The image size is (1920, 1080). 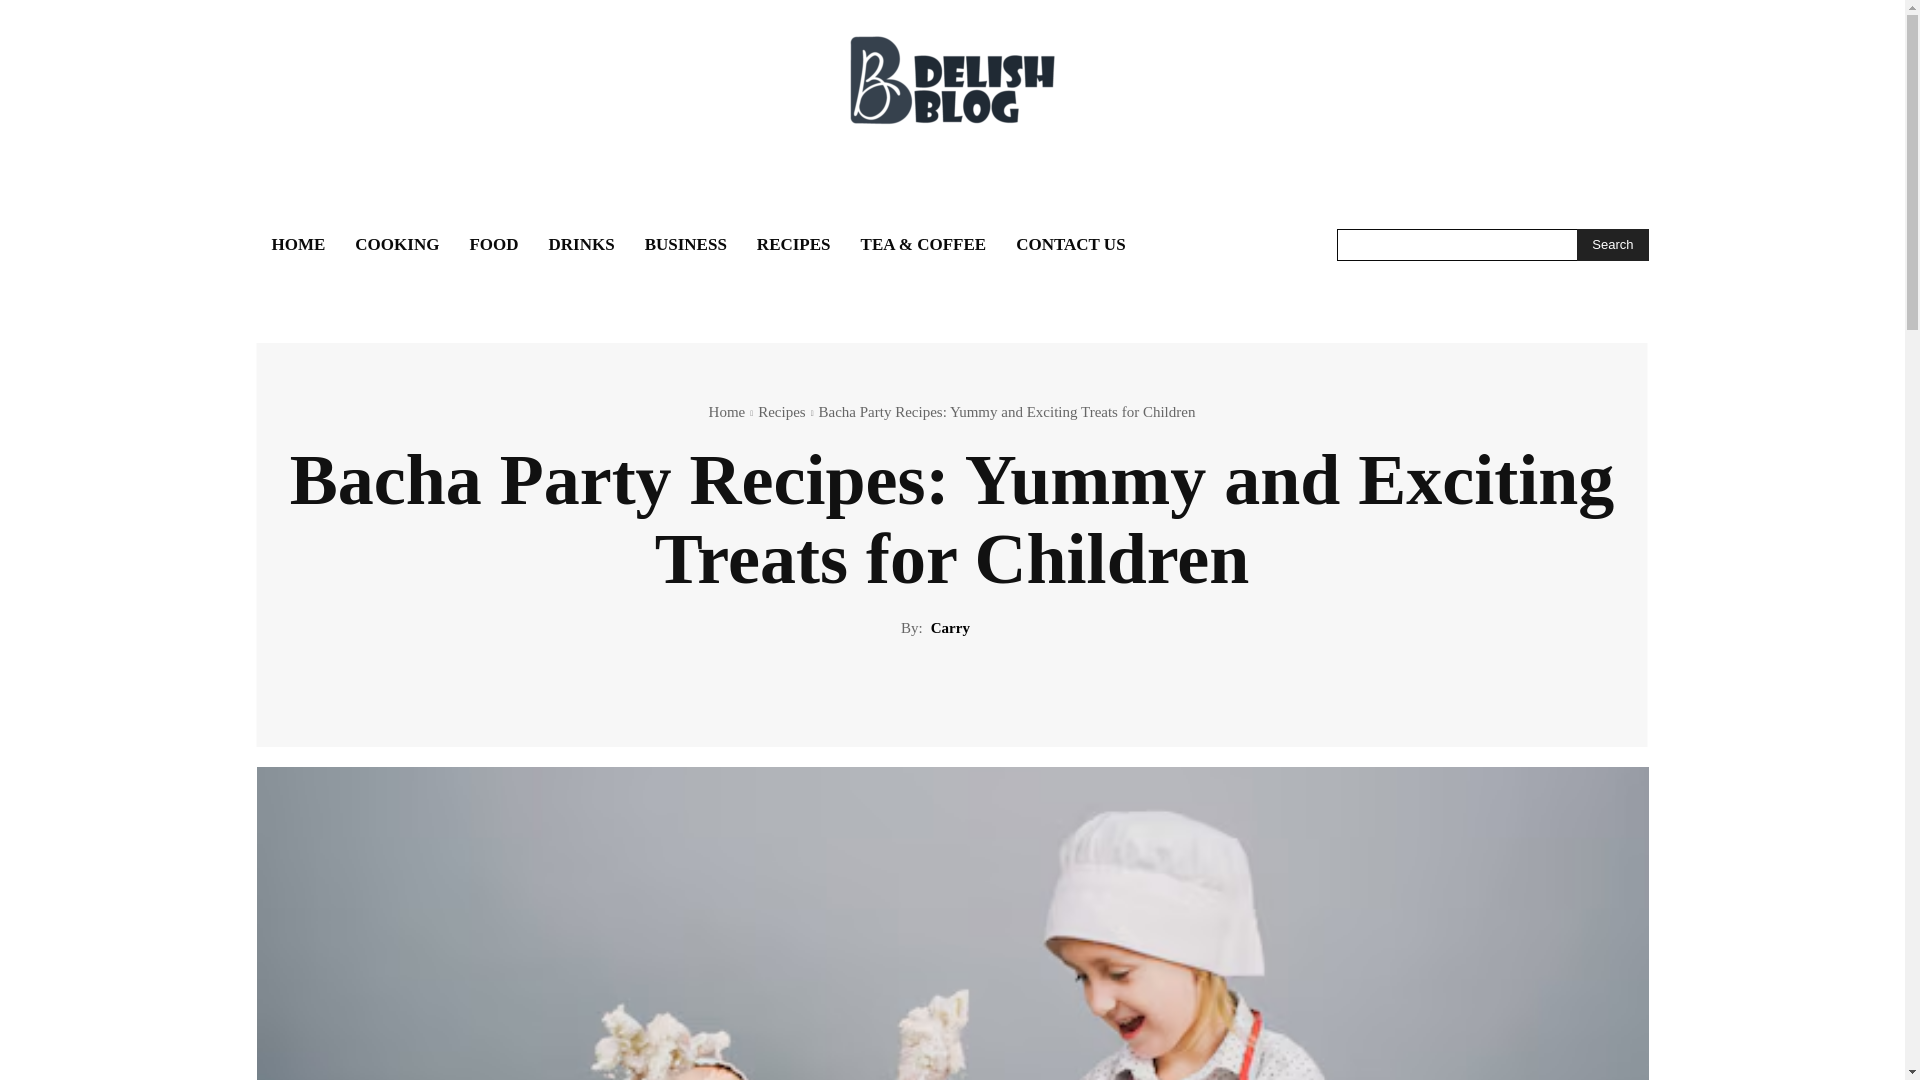 What do you see at coordinates (1070, 244) in the screenshot?
I see `CONTACT US` at bounding box center [1070, 244].